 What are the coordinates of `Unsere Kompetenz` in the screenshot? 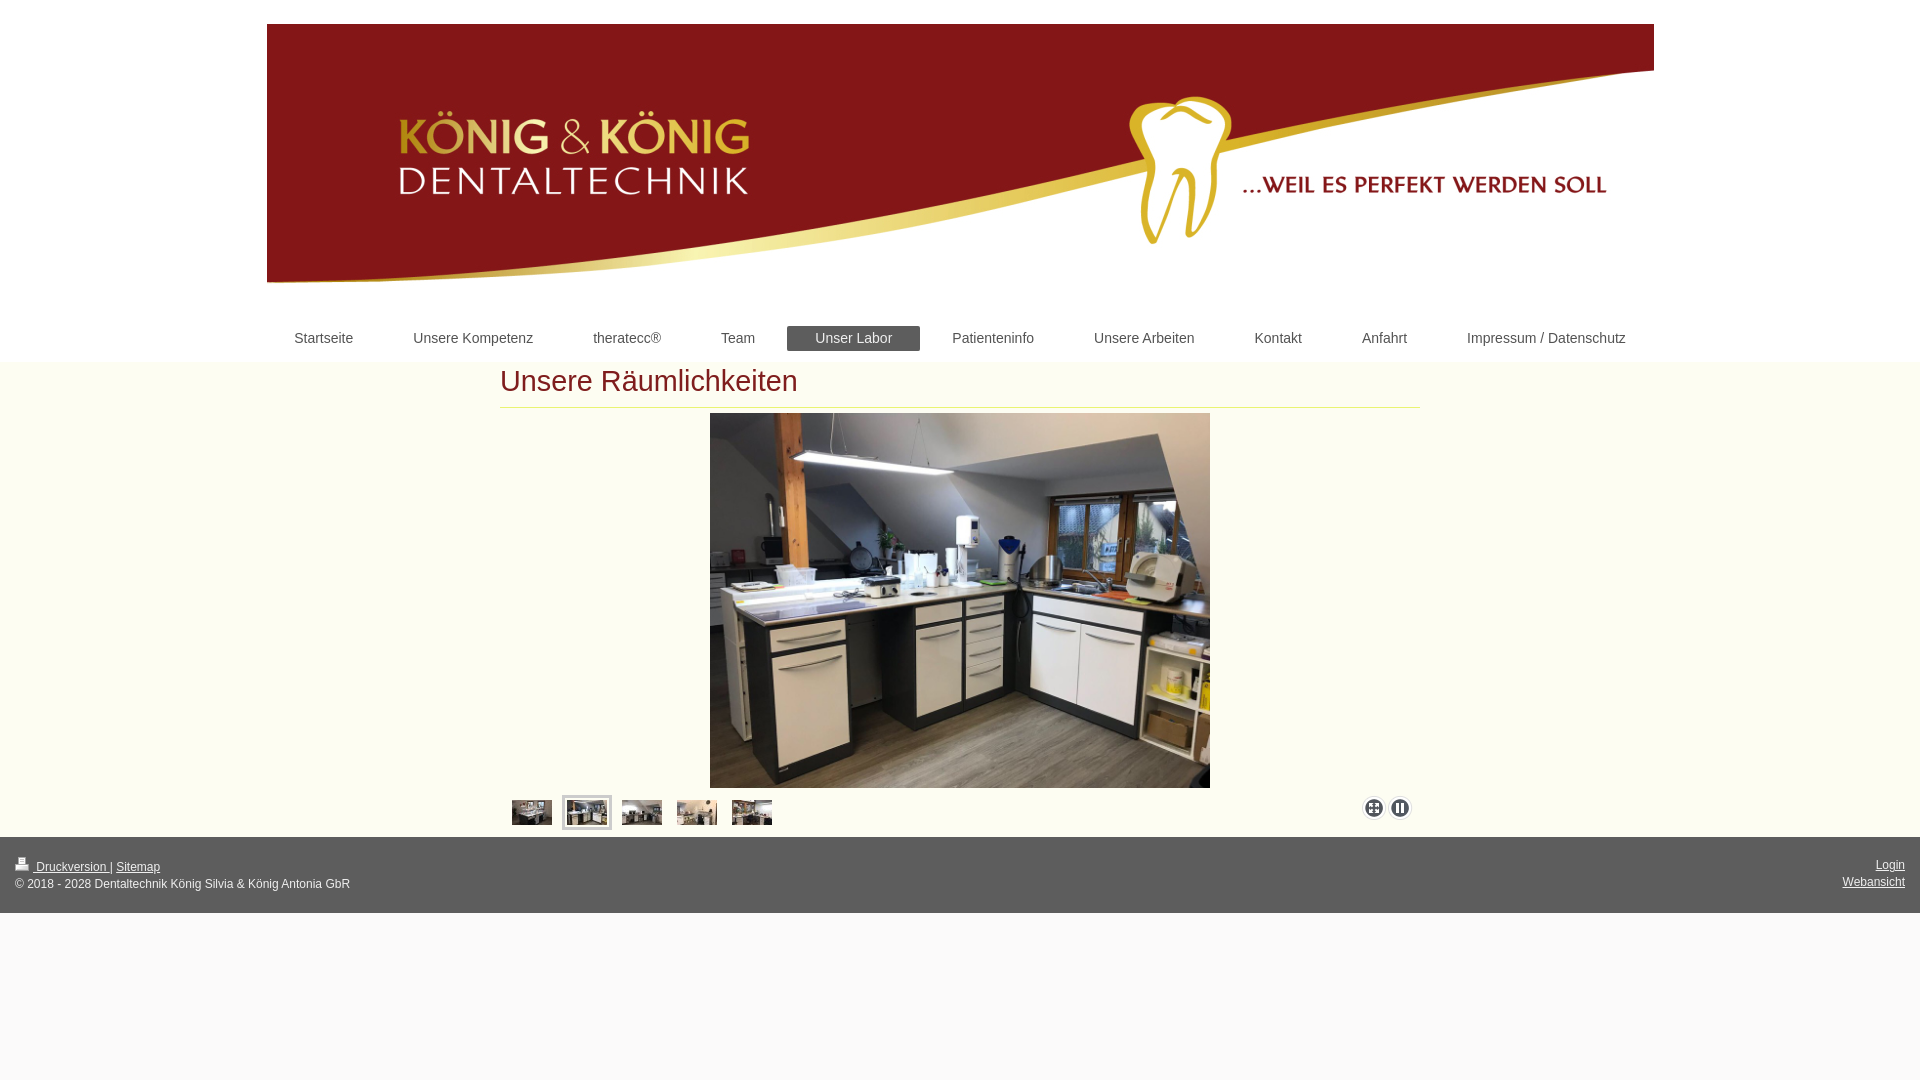 It's located at (473, 338).